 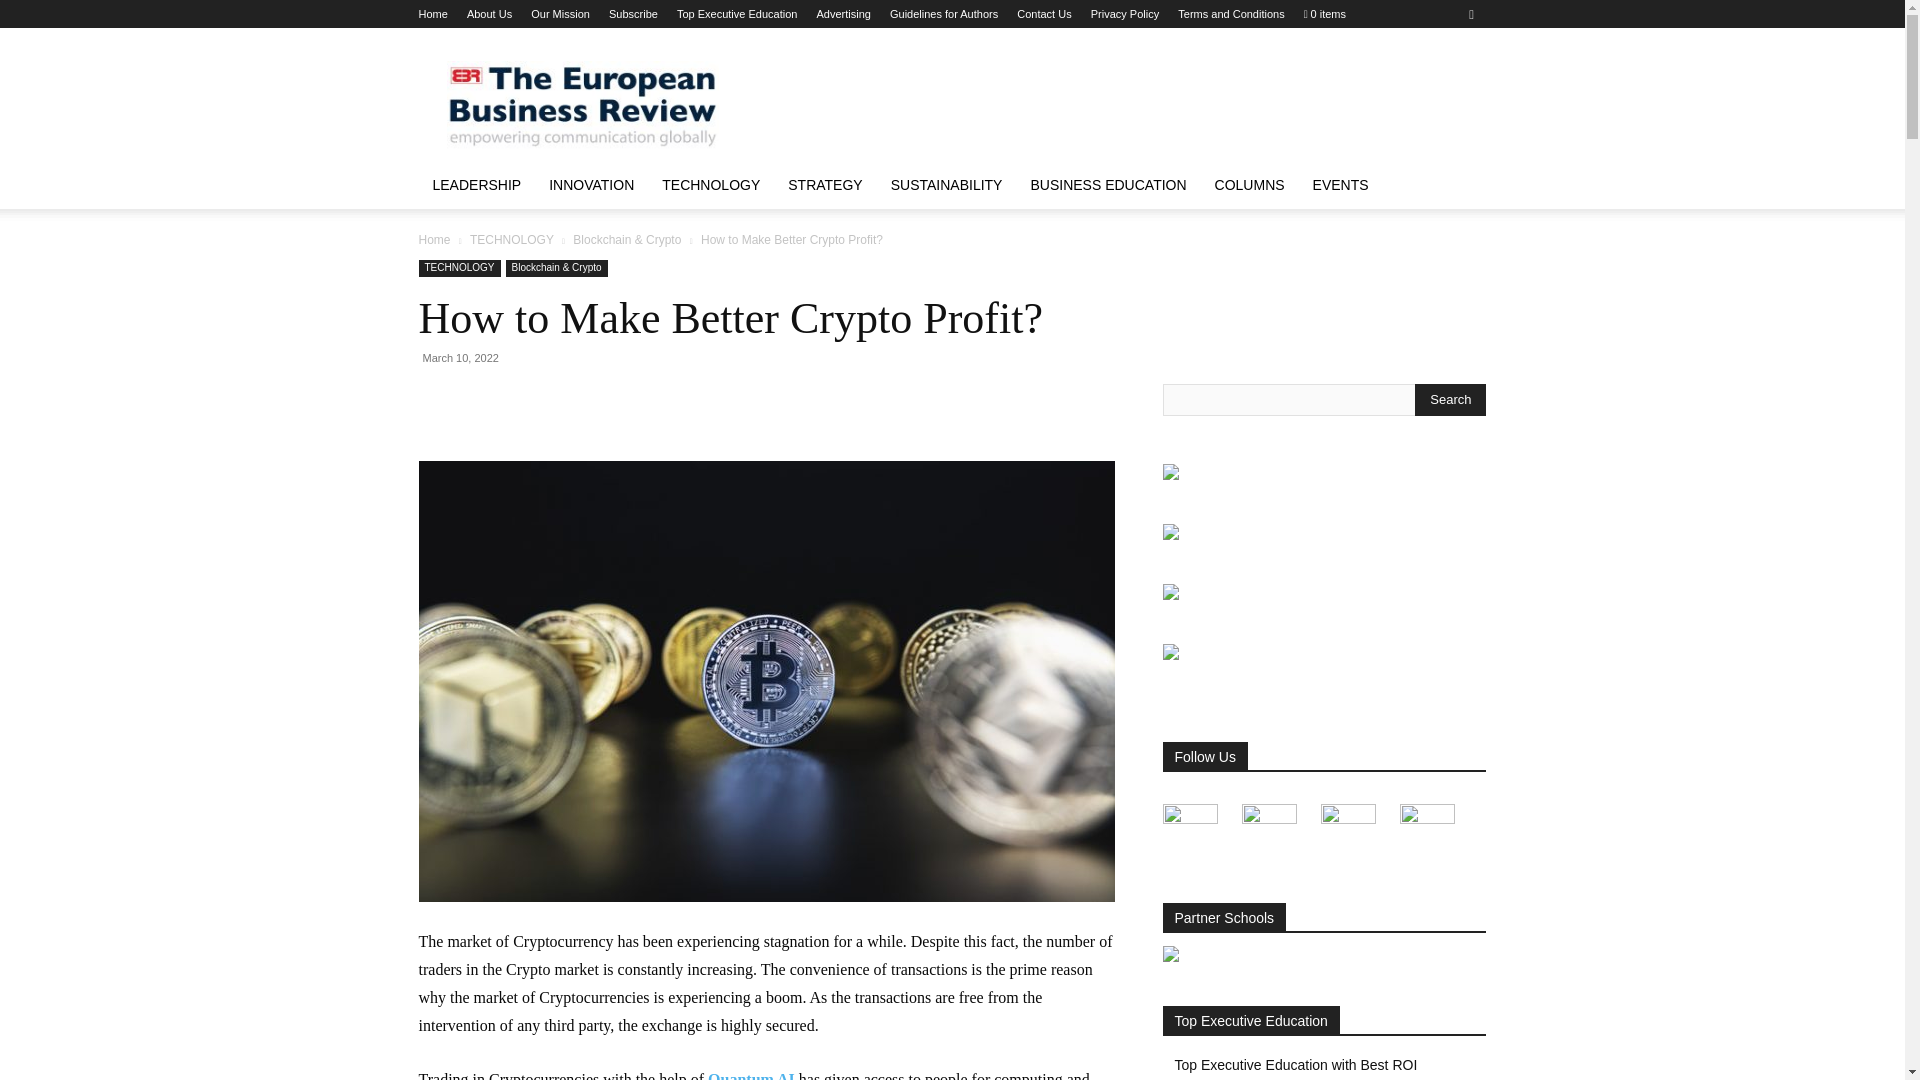 What do you see at coordinates (512, 240) in the screenshot?
I see `View all posts in TECHNOLOGY` at bounding box center [512, 240].